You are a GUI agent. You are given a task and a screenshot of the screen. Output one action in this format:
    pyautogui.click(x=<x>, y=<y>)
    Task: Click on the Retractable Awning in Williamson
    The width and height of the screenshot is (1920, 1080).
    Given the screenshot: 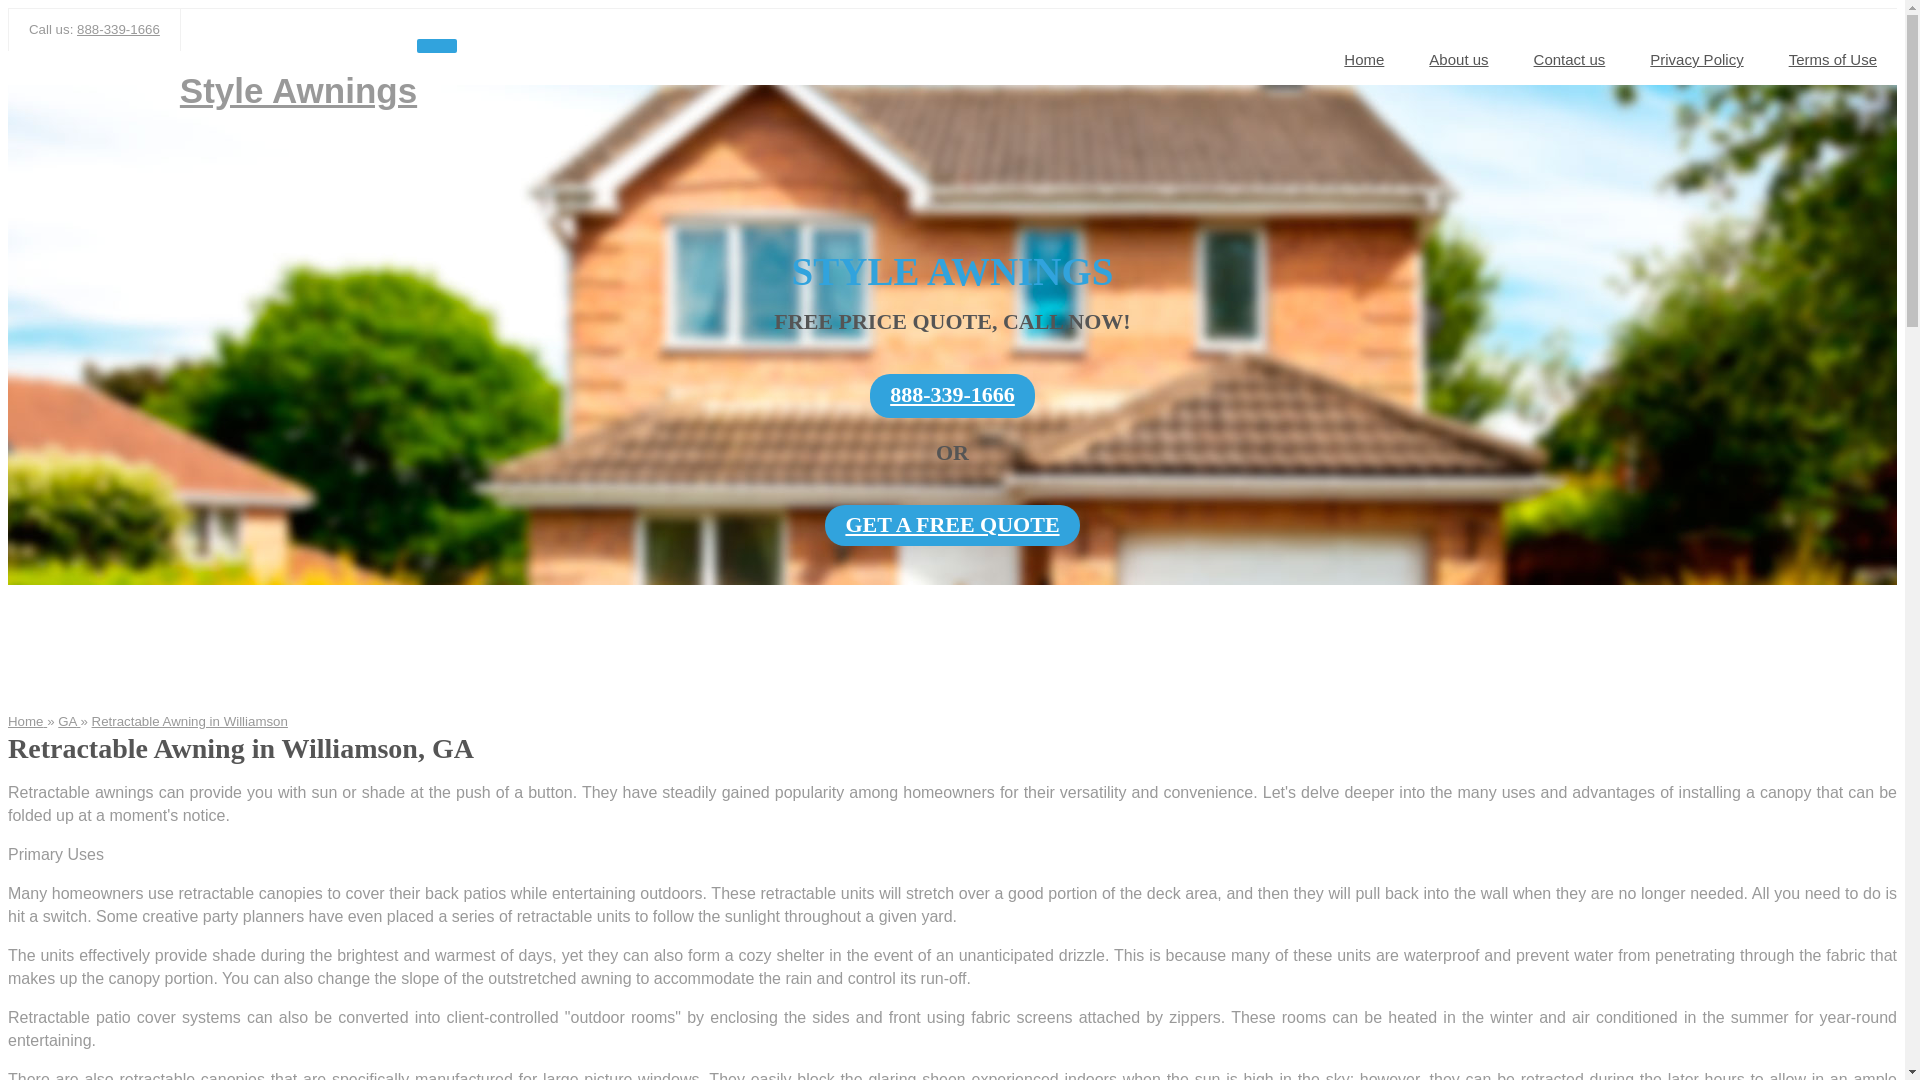 What is the action you would take?
    pyautogui.click(x=190, y=721)
    